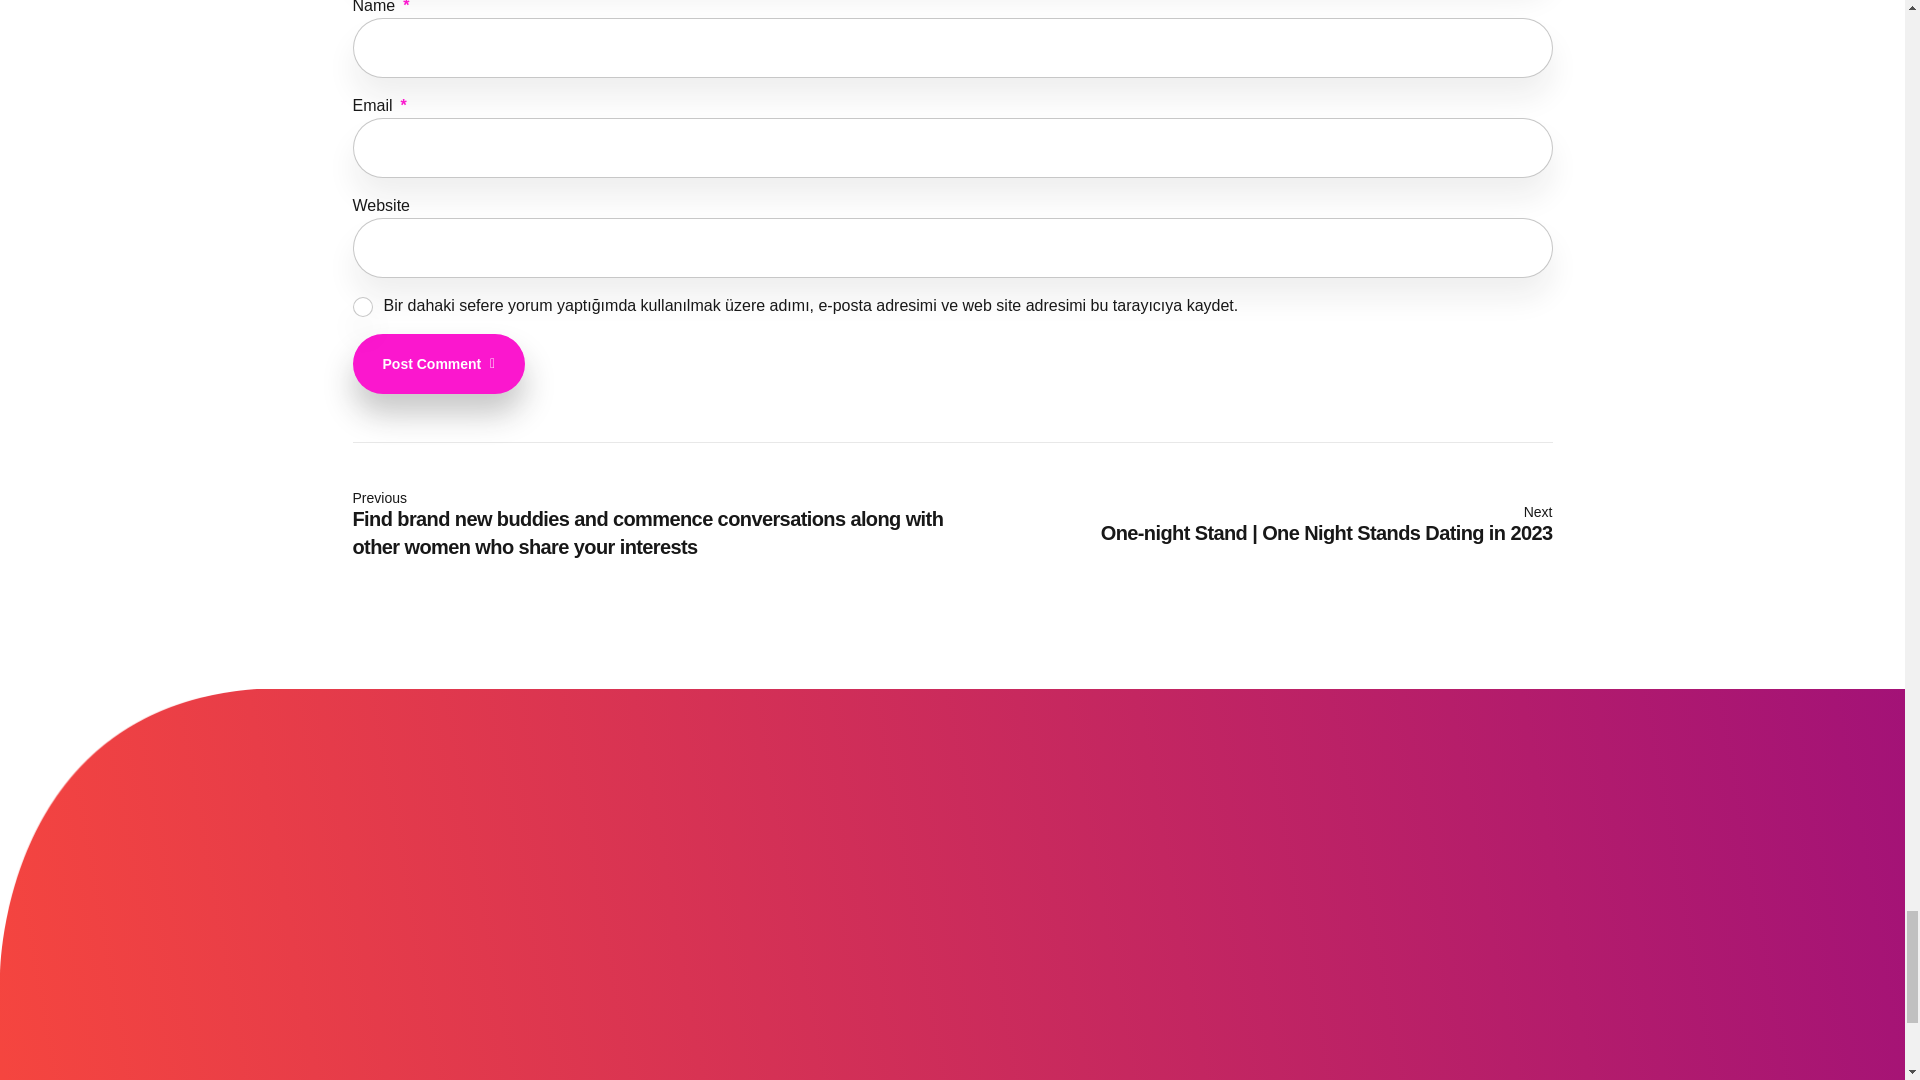 The image size is (1920, 1080). What do you see at coordinates (362, 307) in the screenshot?
I see `yes` at bounding box center [362, 307].